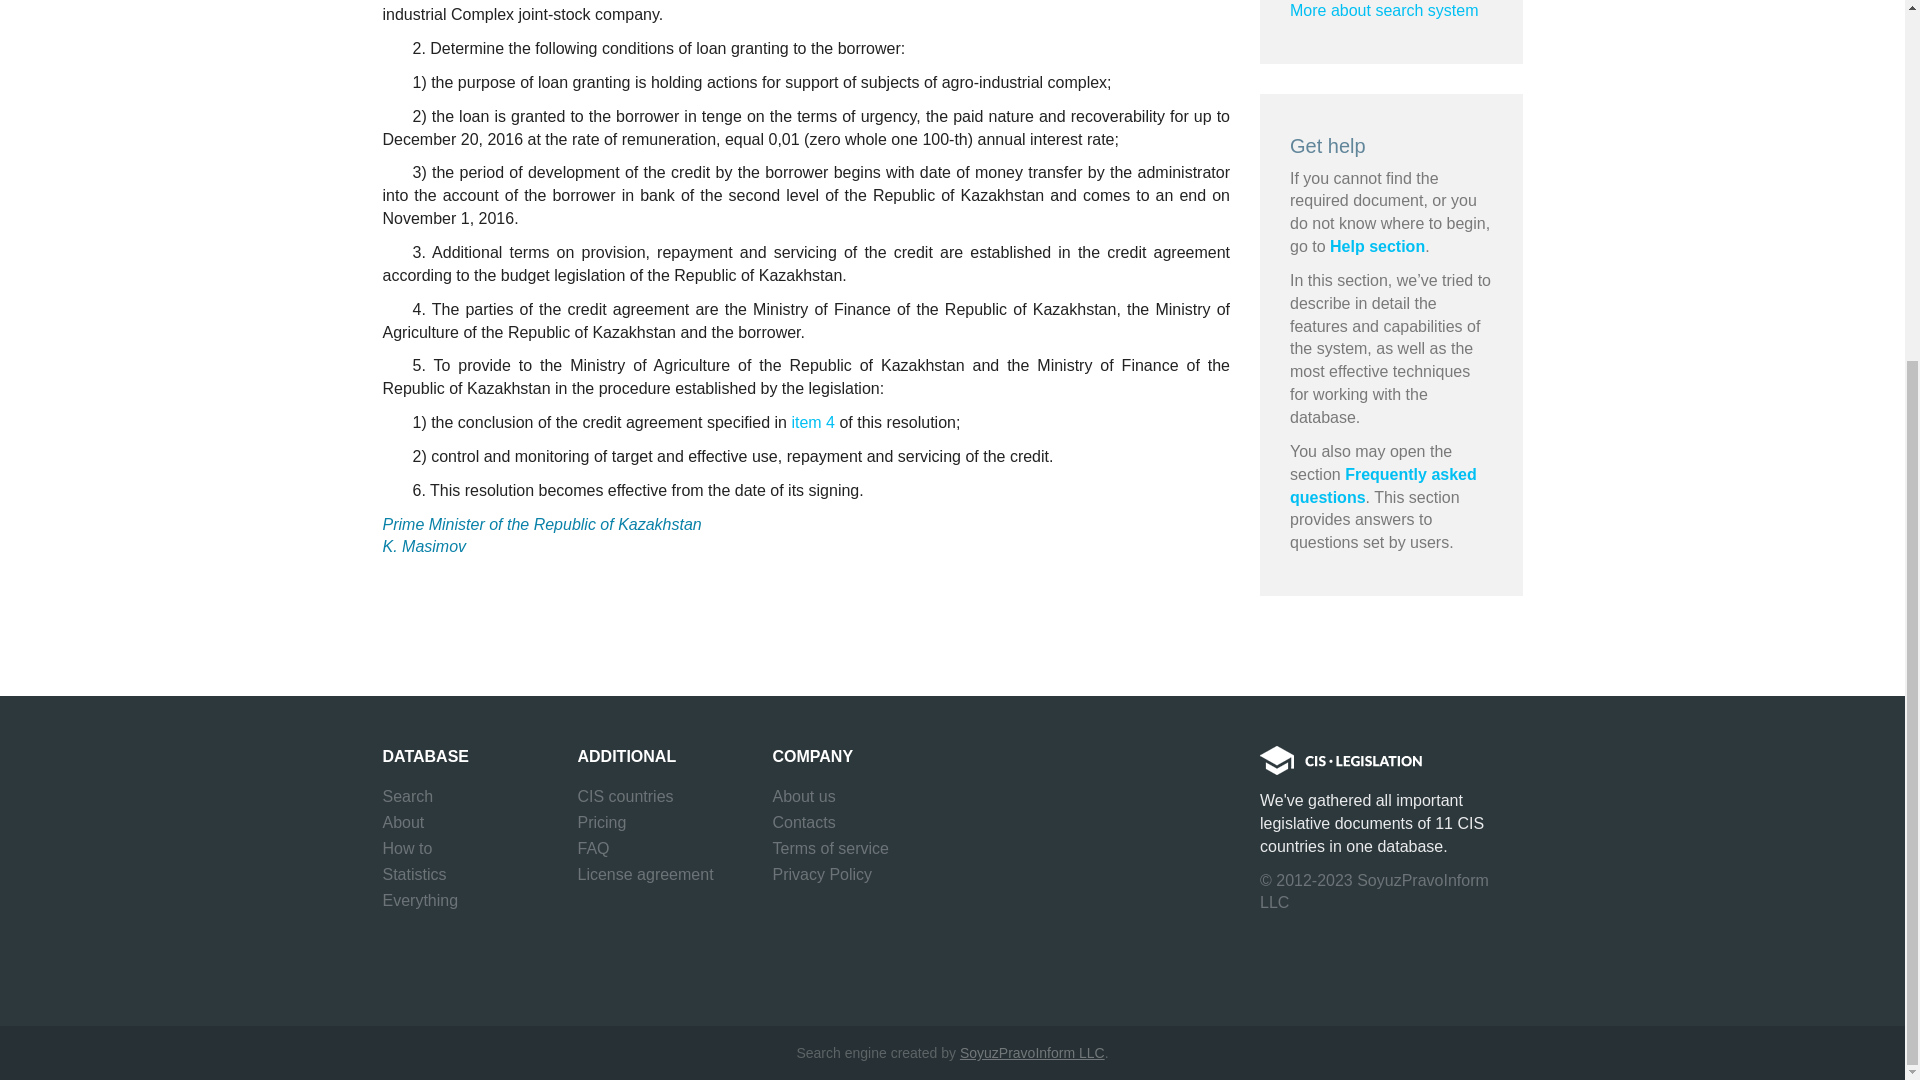 This screenshot has height=1080, width=1920. What do you see at coordinates (625, 797) in the screenshot?
I see `CIS countries` at bounding box center [625, 797].